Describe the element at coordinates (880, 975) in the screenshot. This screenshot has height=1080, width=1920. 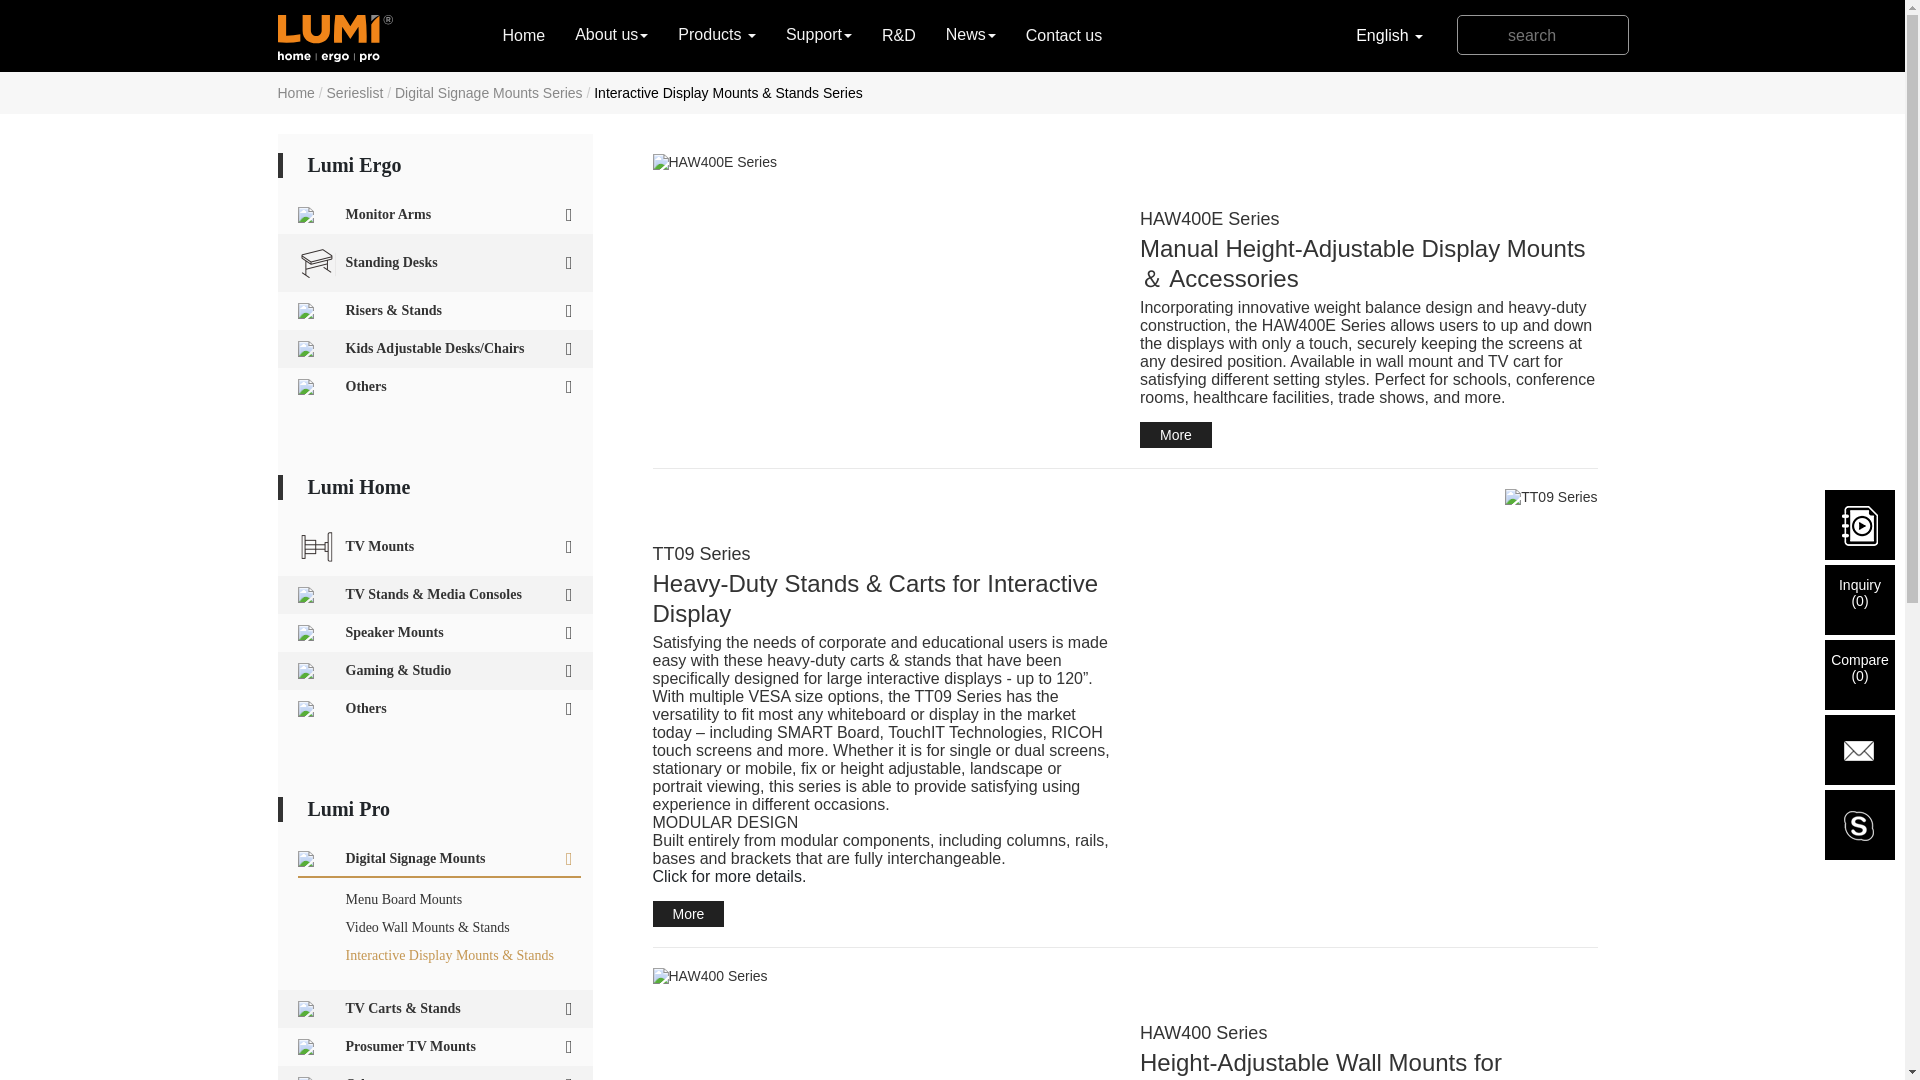
I see `HAW400 Series` at that location.